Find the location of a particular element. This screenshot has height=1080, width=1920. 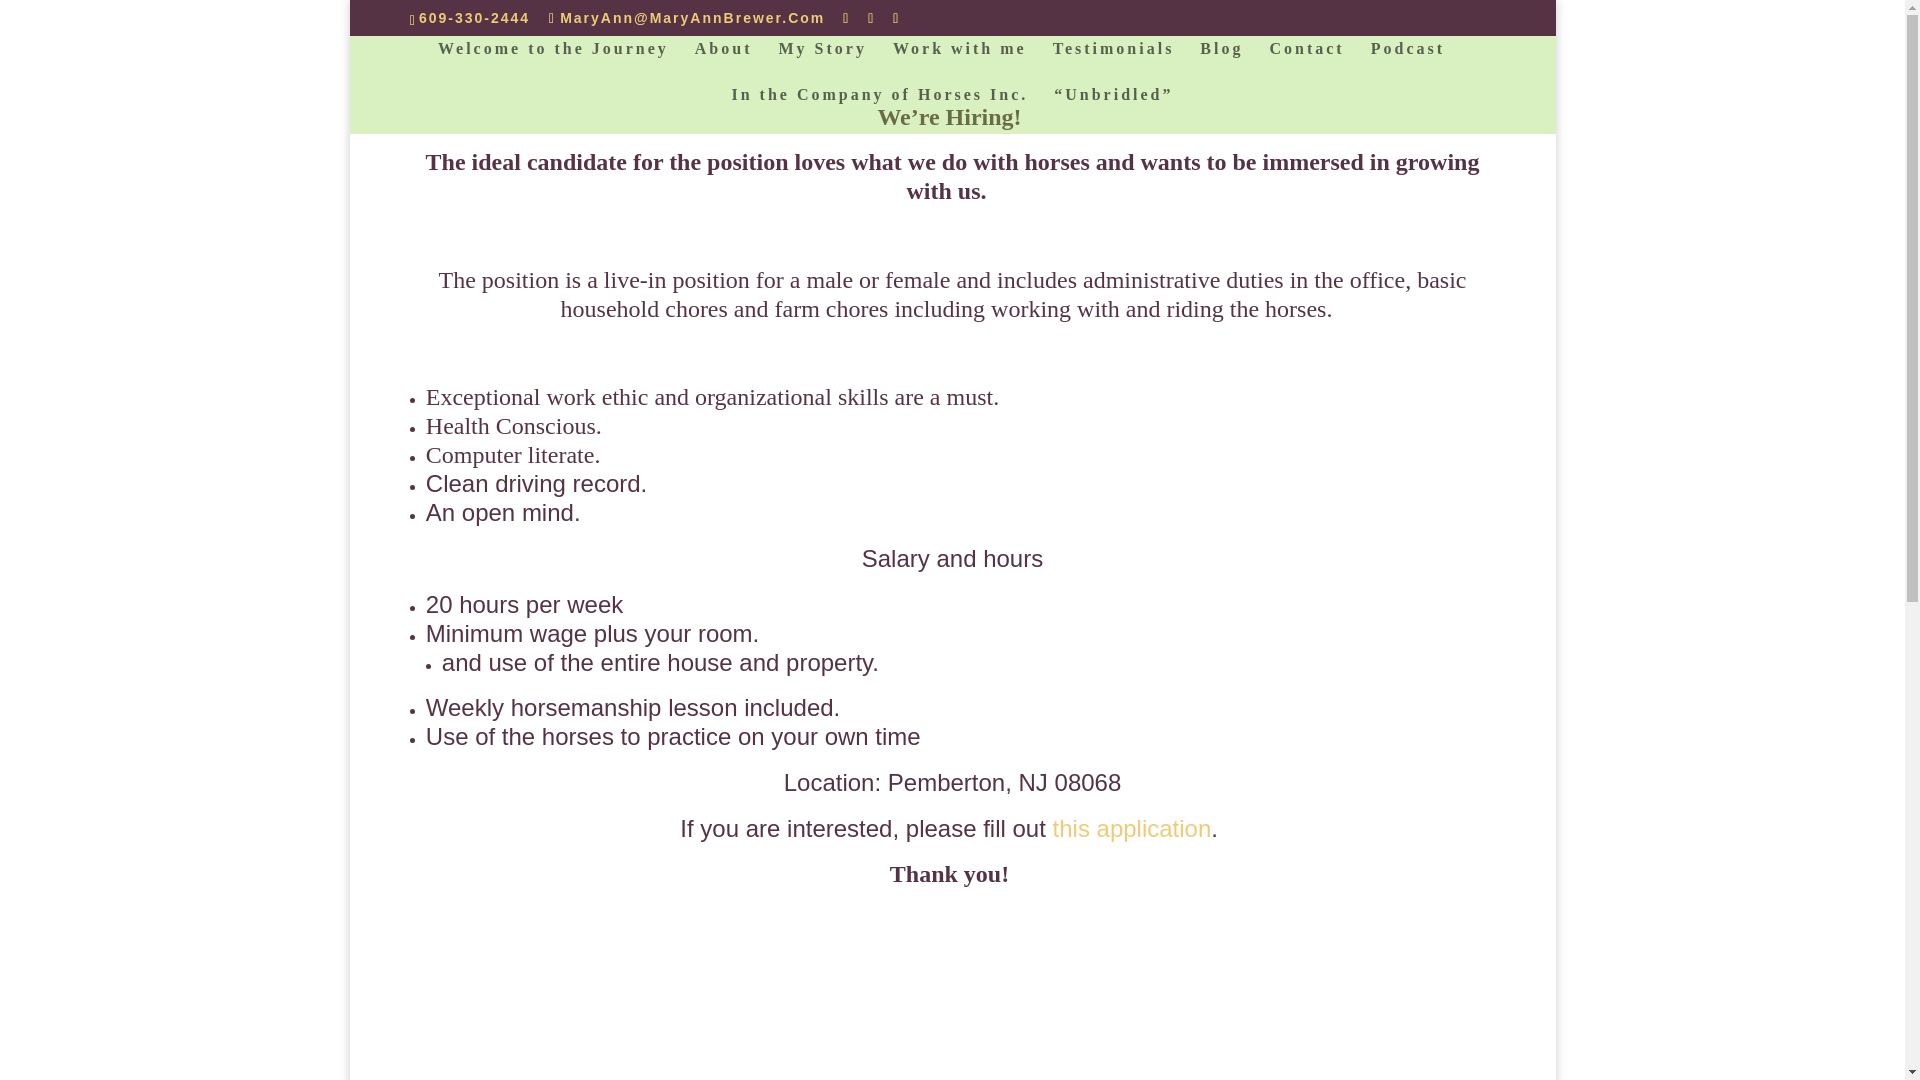

Podcast is located at coordinates (1408, 64).